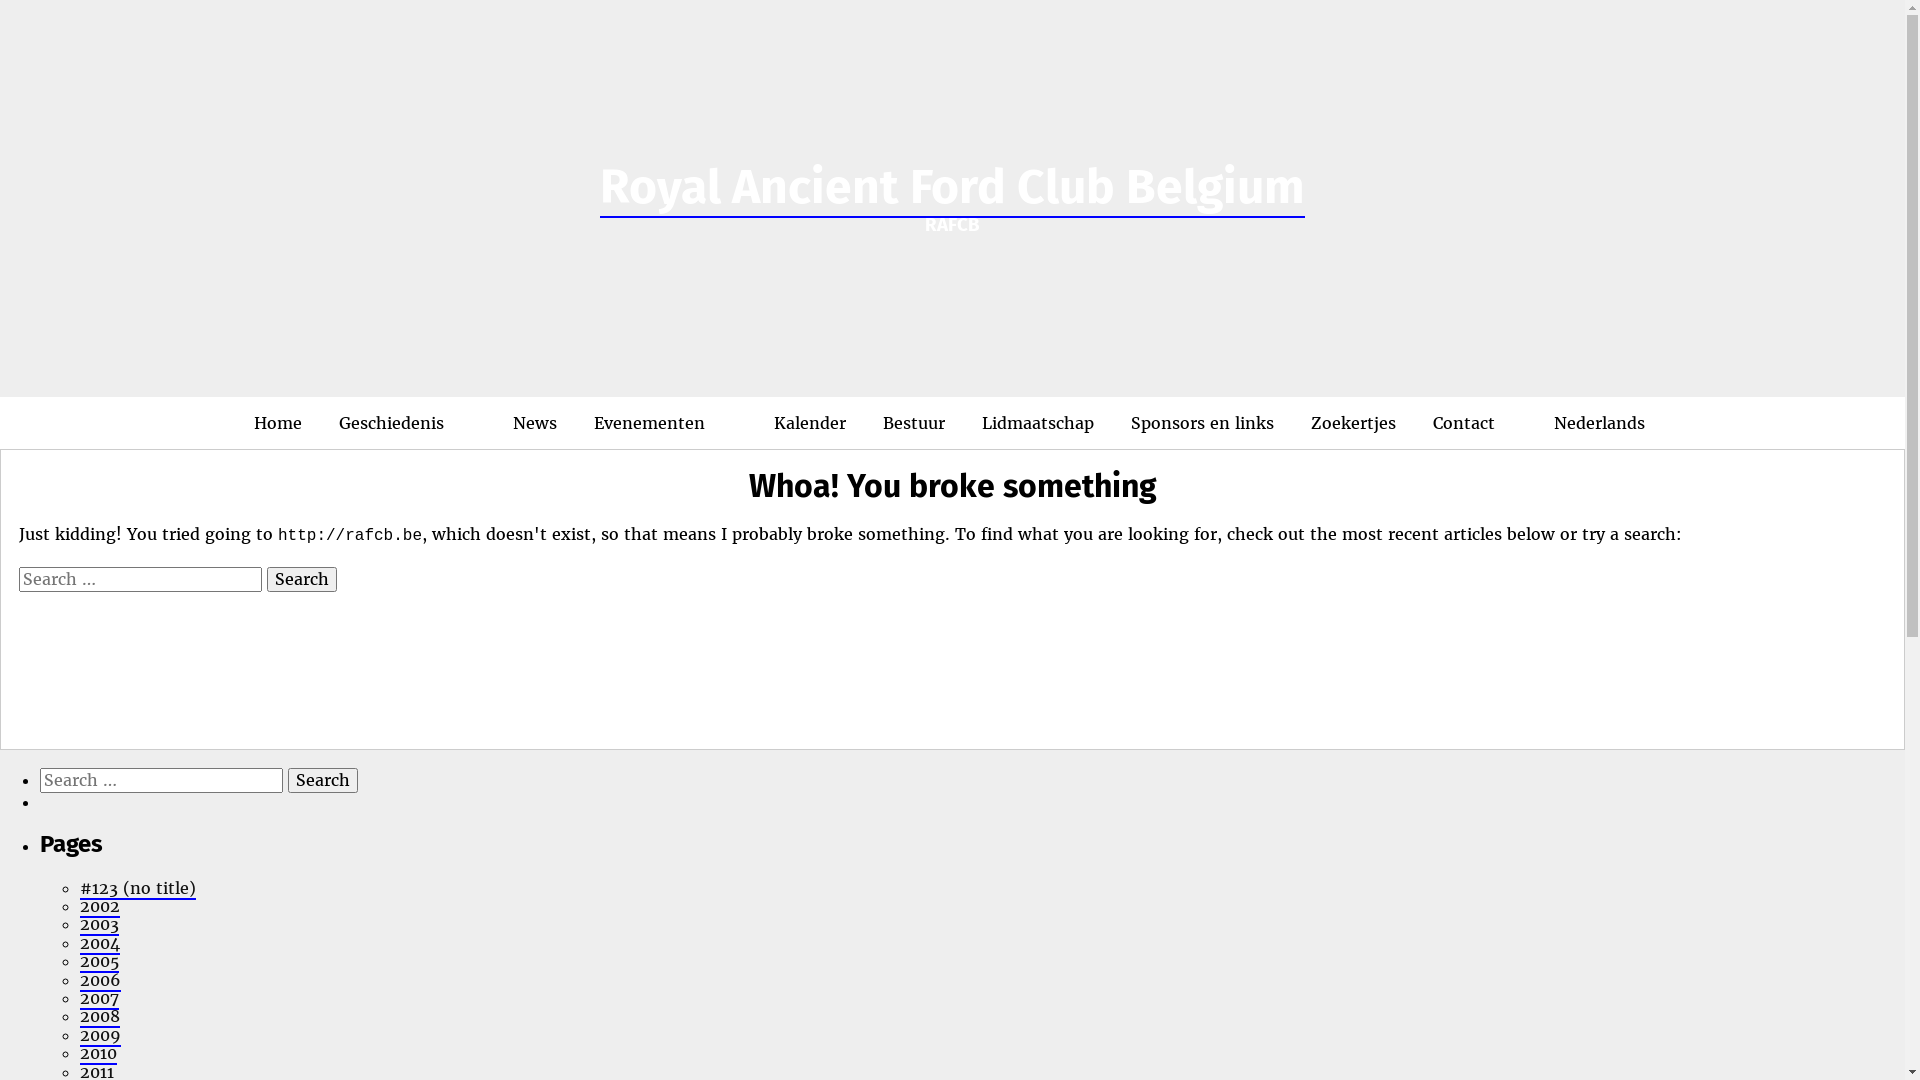 The image size is (1920, 1080). What do you see at coordinates (810, 423) in the screenshot?
I see `Kalender` at bounding box center [810, 423].